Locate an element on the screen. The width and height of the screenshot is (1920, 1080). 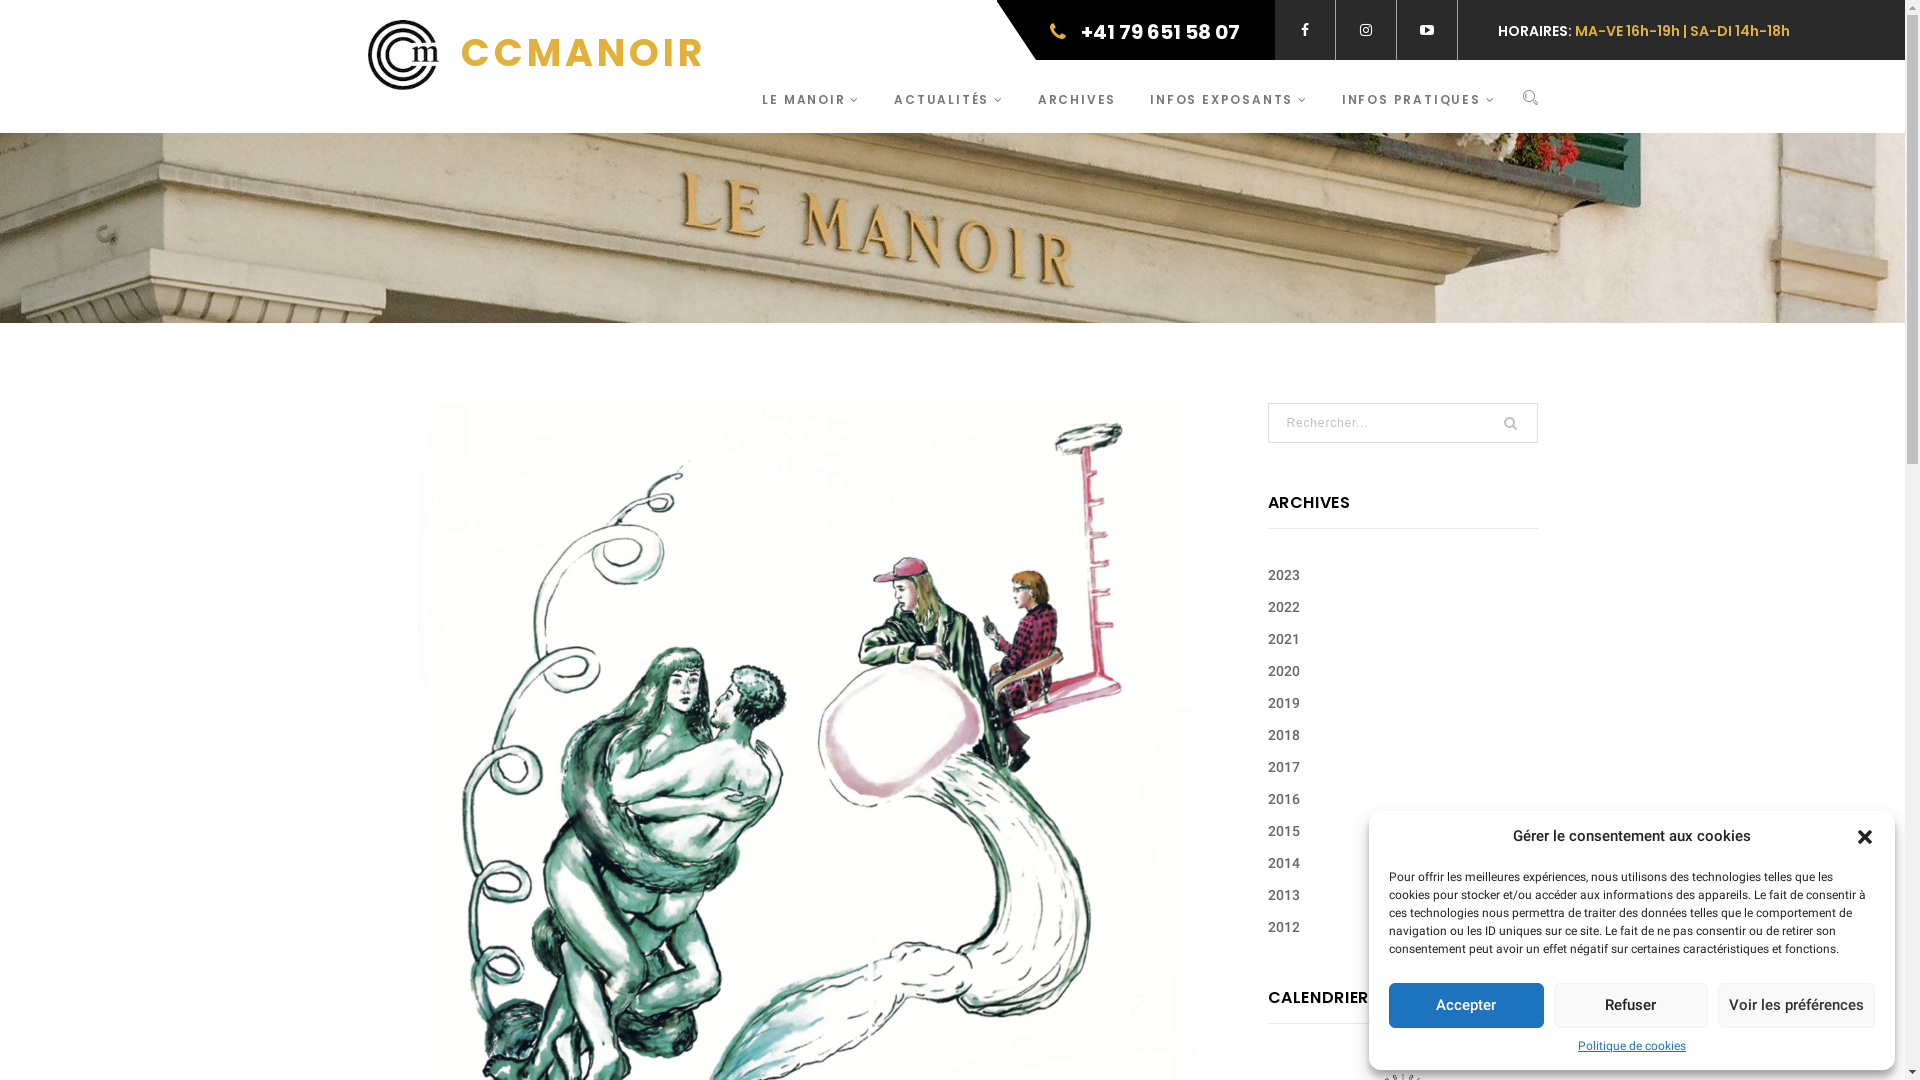
2020 is located at coordinates (1284, 671).